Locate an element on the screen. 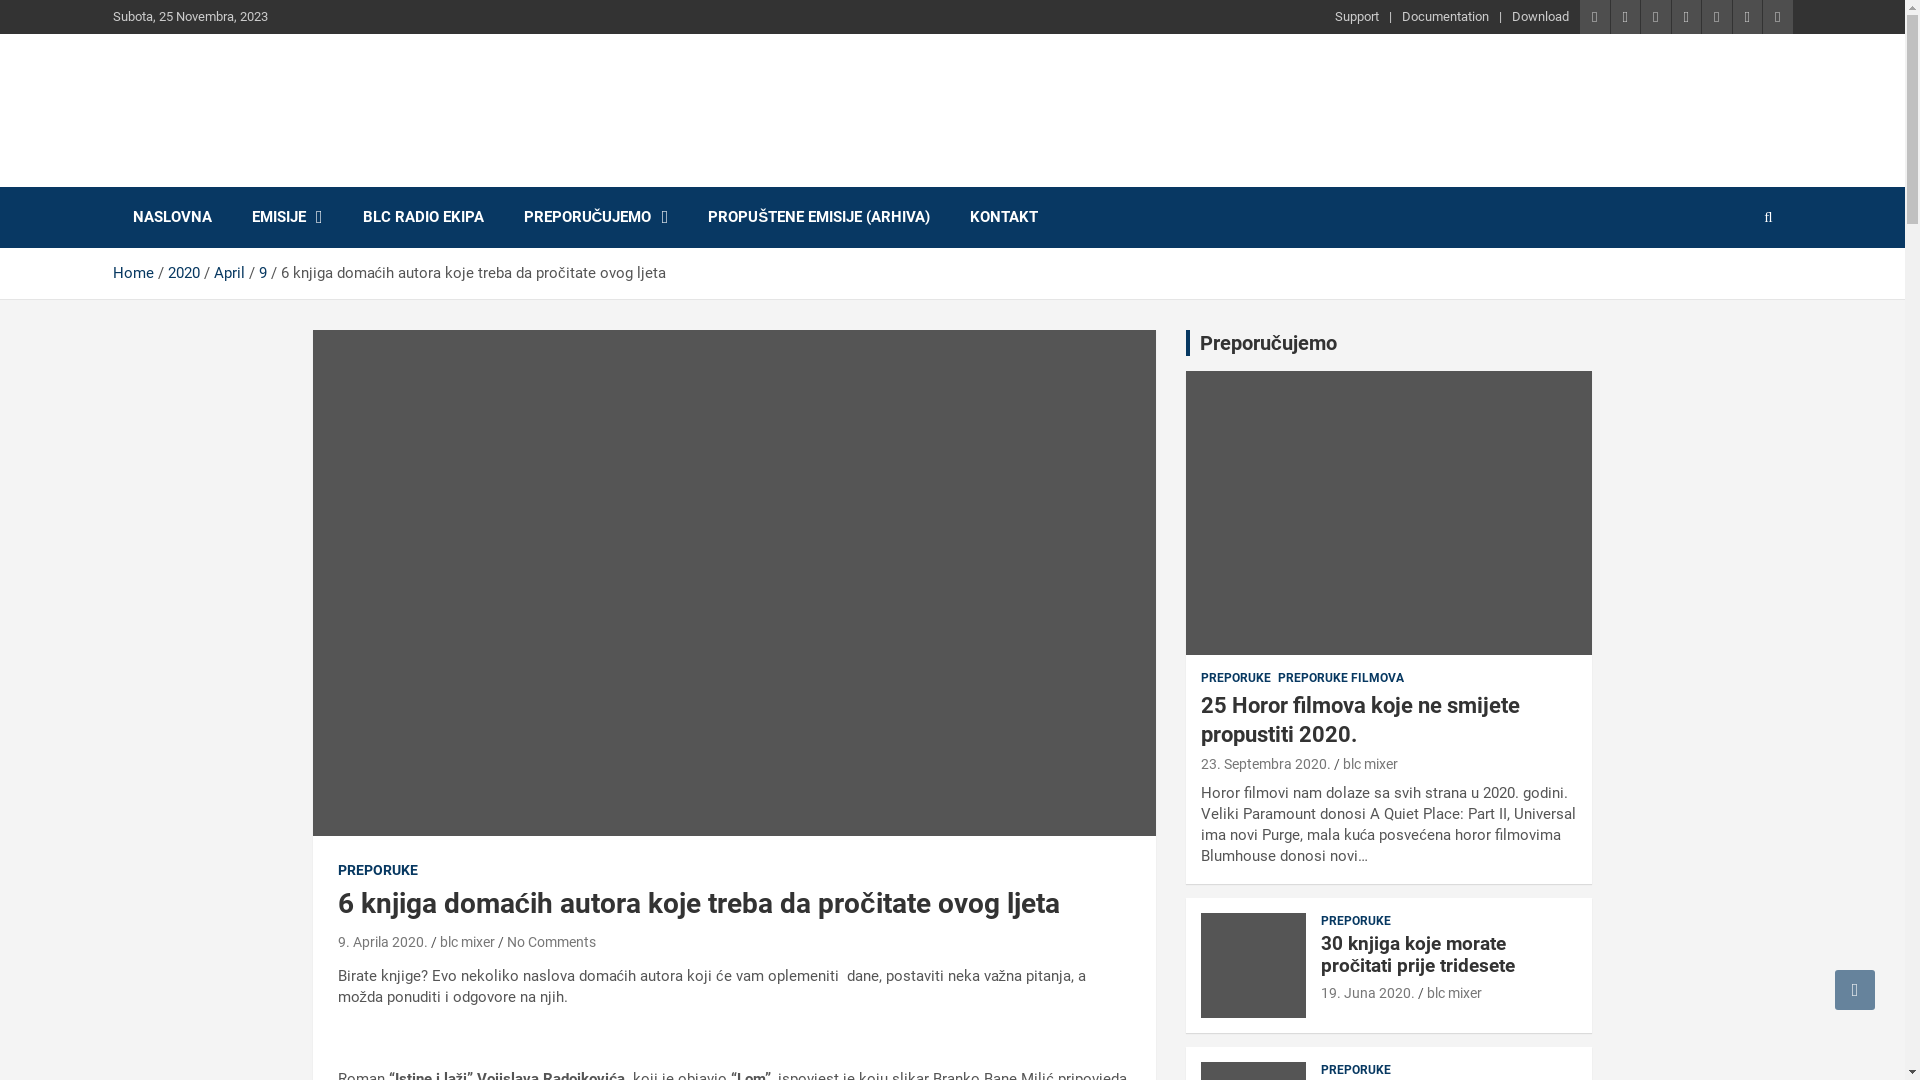  25 Horor filmova koje ne smijete propustiti 2020. is located at coordinates (1360, 720).